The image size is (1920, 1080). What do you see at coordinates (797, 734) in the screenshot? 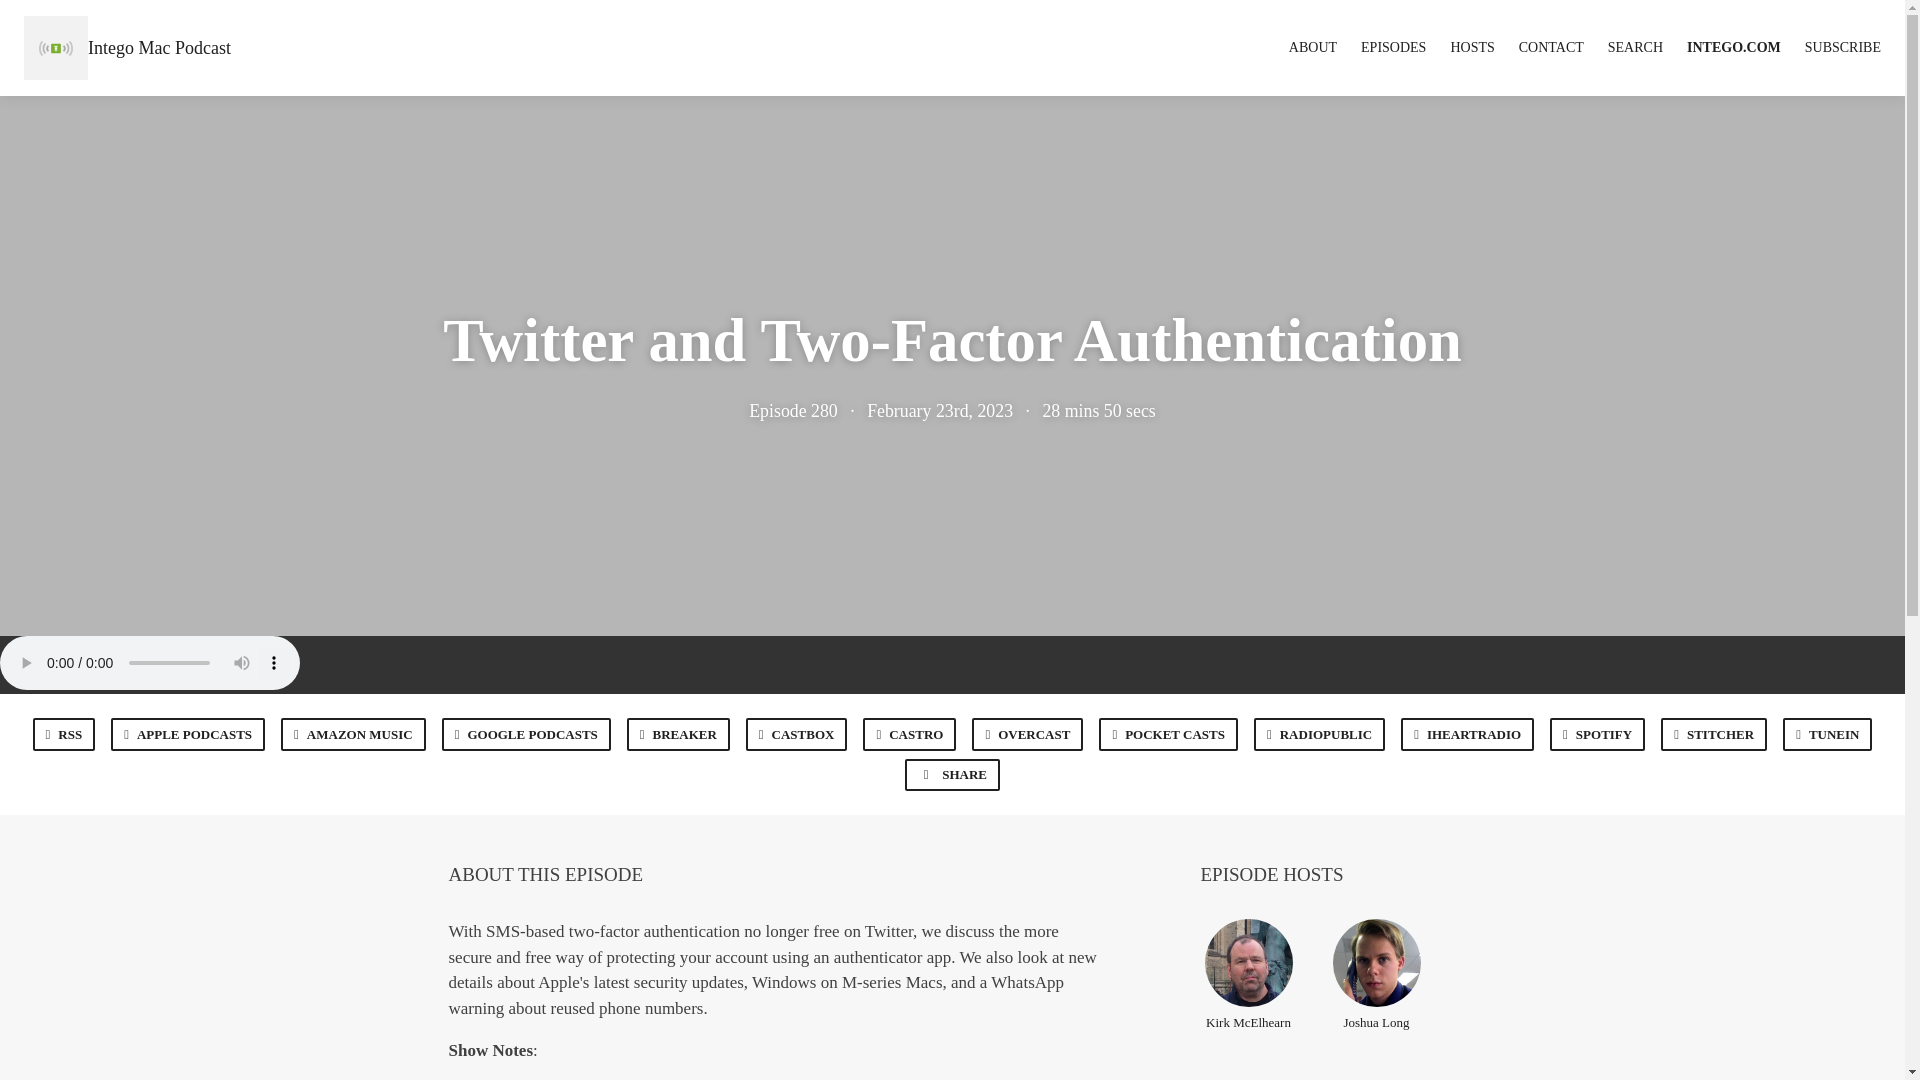
I see `CASTBOX` at bounding box center [797, 734].